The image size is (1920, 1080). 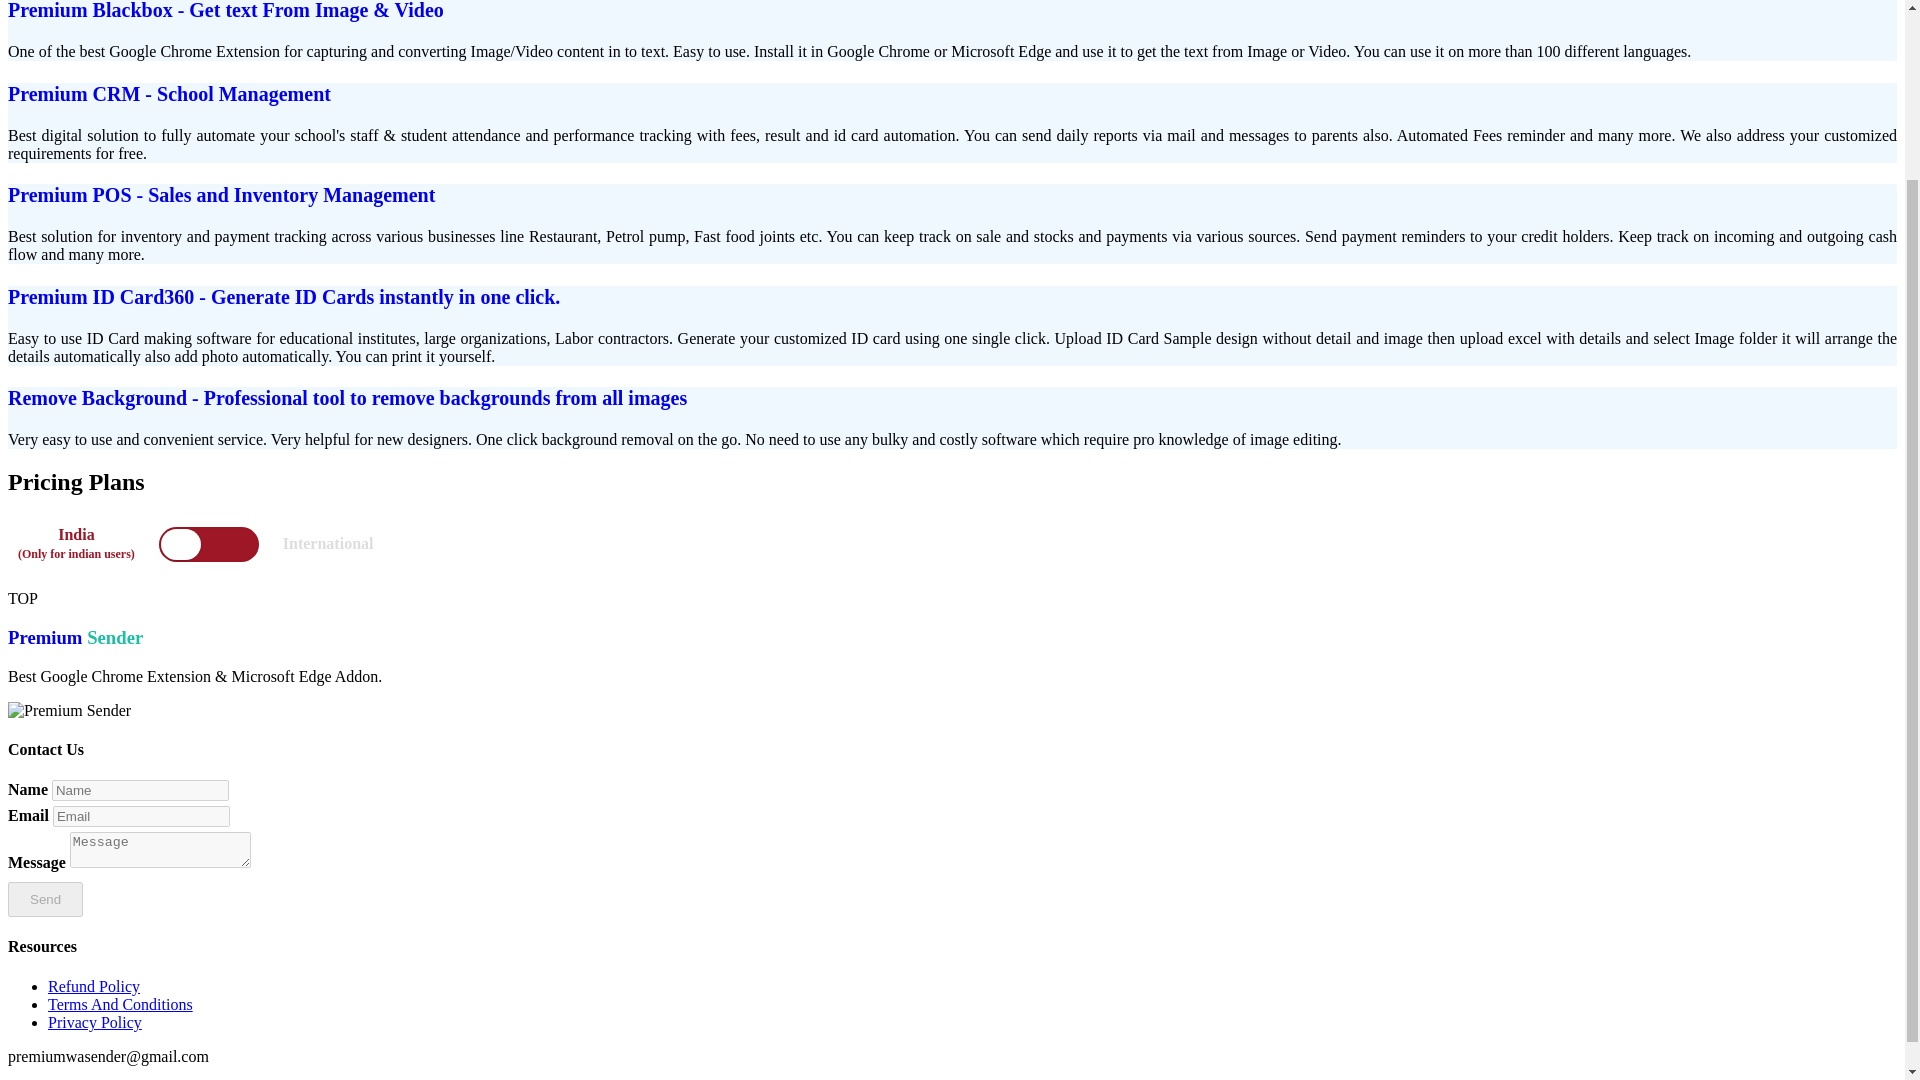 What do you see at coordinates (95, 1022) in the screenshot?
I see `Privacy Policy` at bounding box center [95, 1022].